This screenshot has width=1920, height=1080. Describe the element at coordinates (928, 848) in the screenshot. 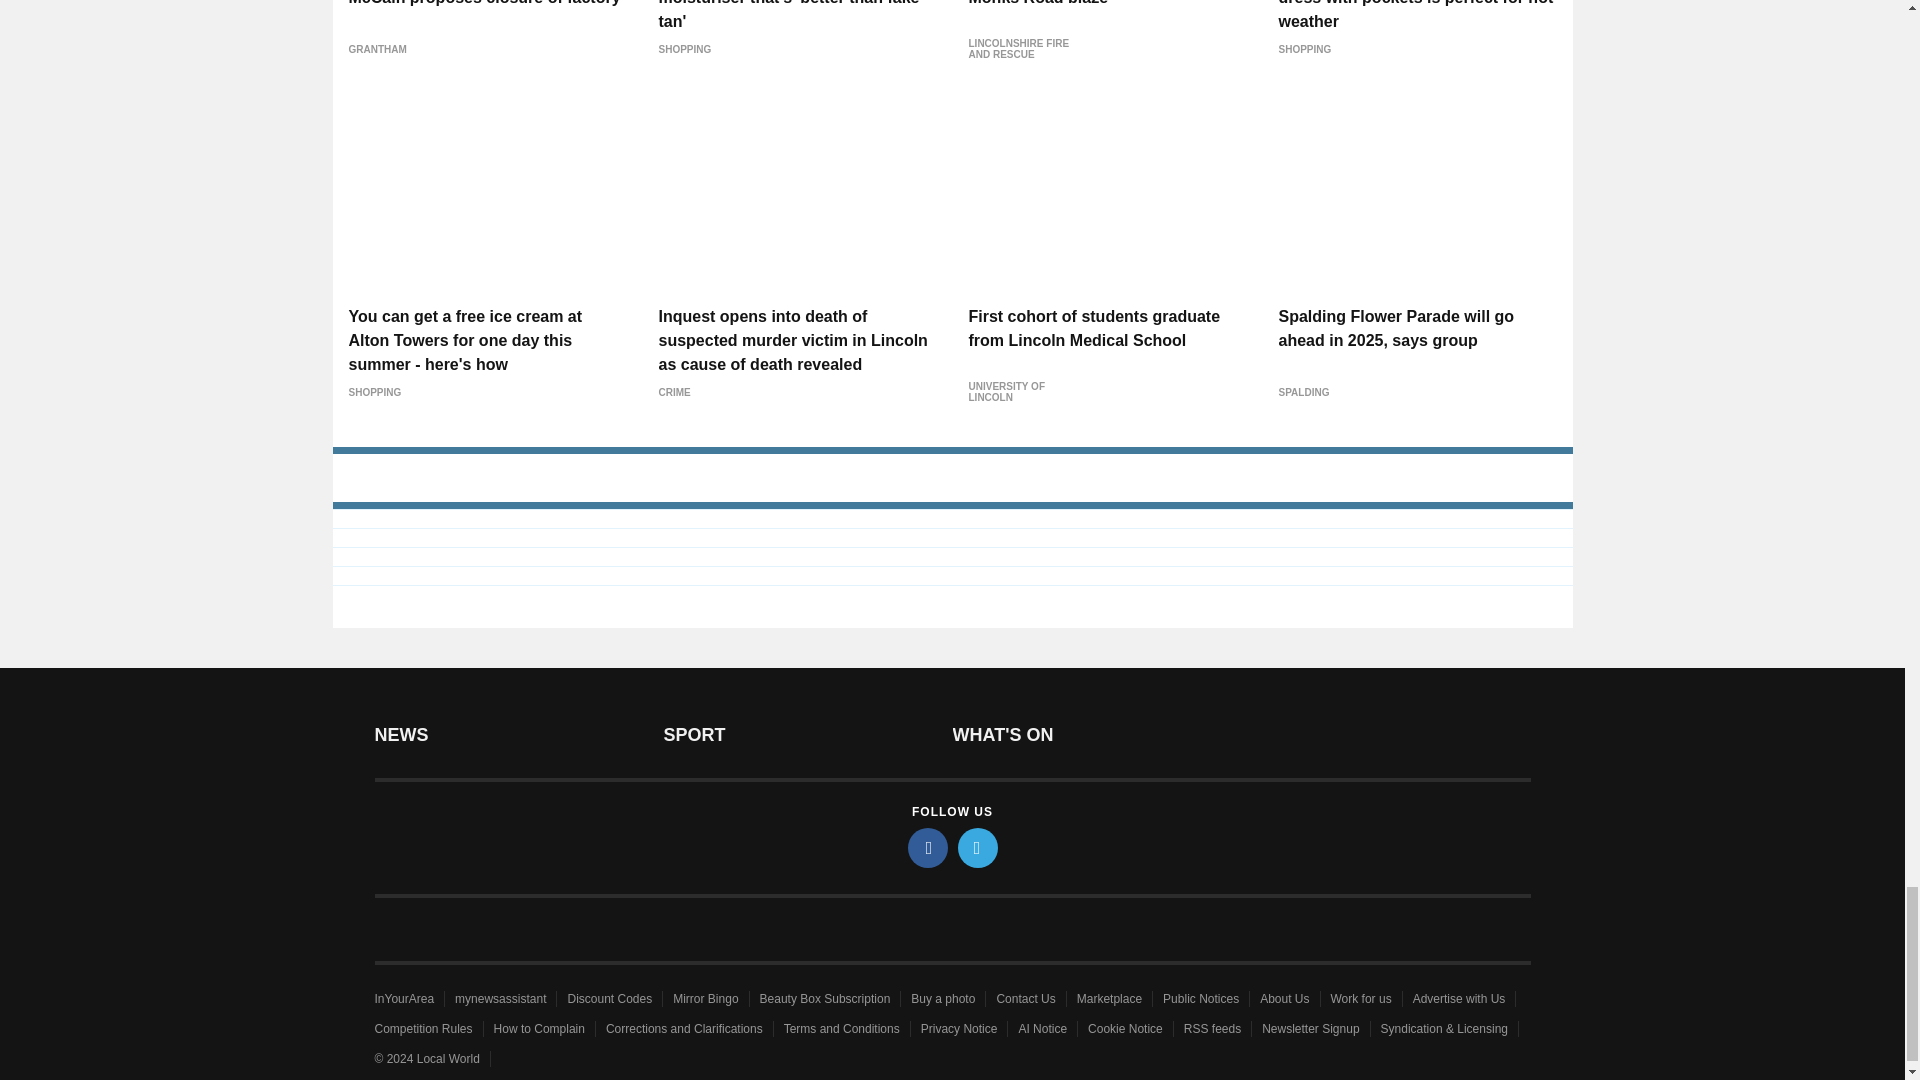

I see `facebook` at that location.